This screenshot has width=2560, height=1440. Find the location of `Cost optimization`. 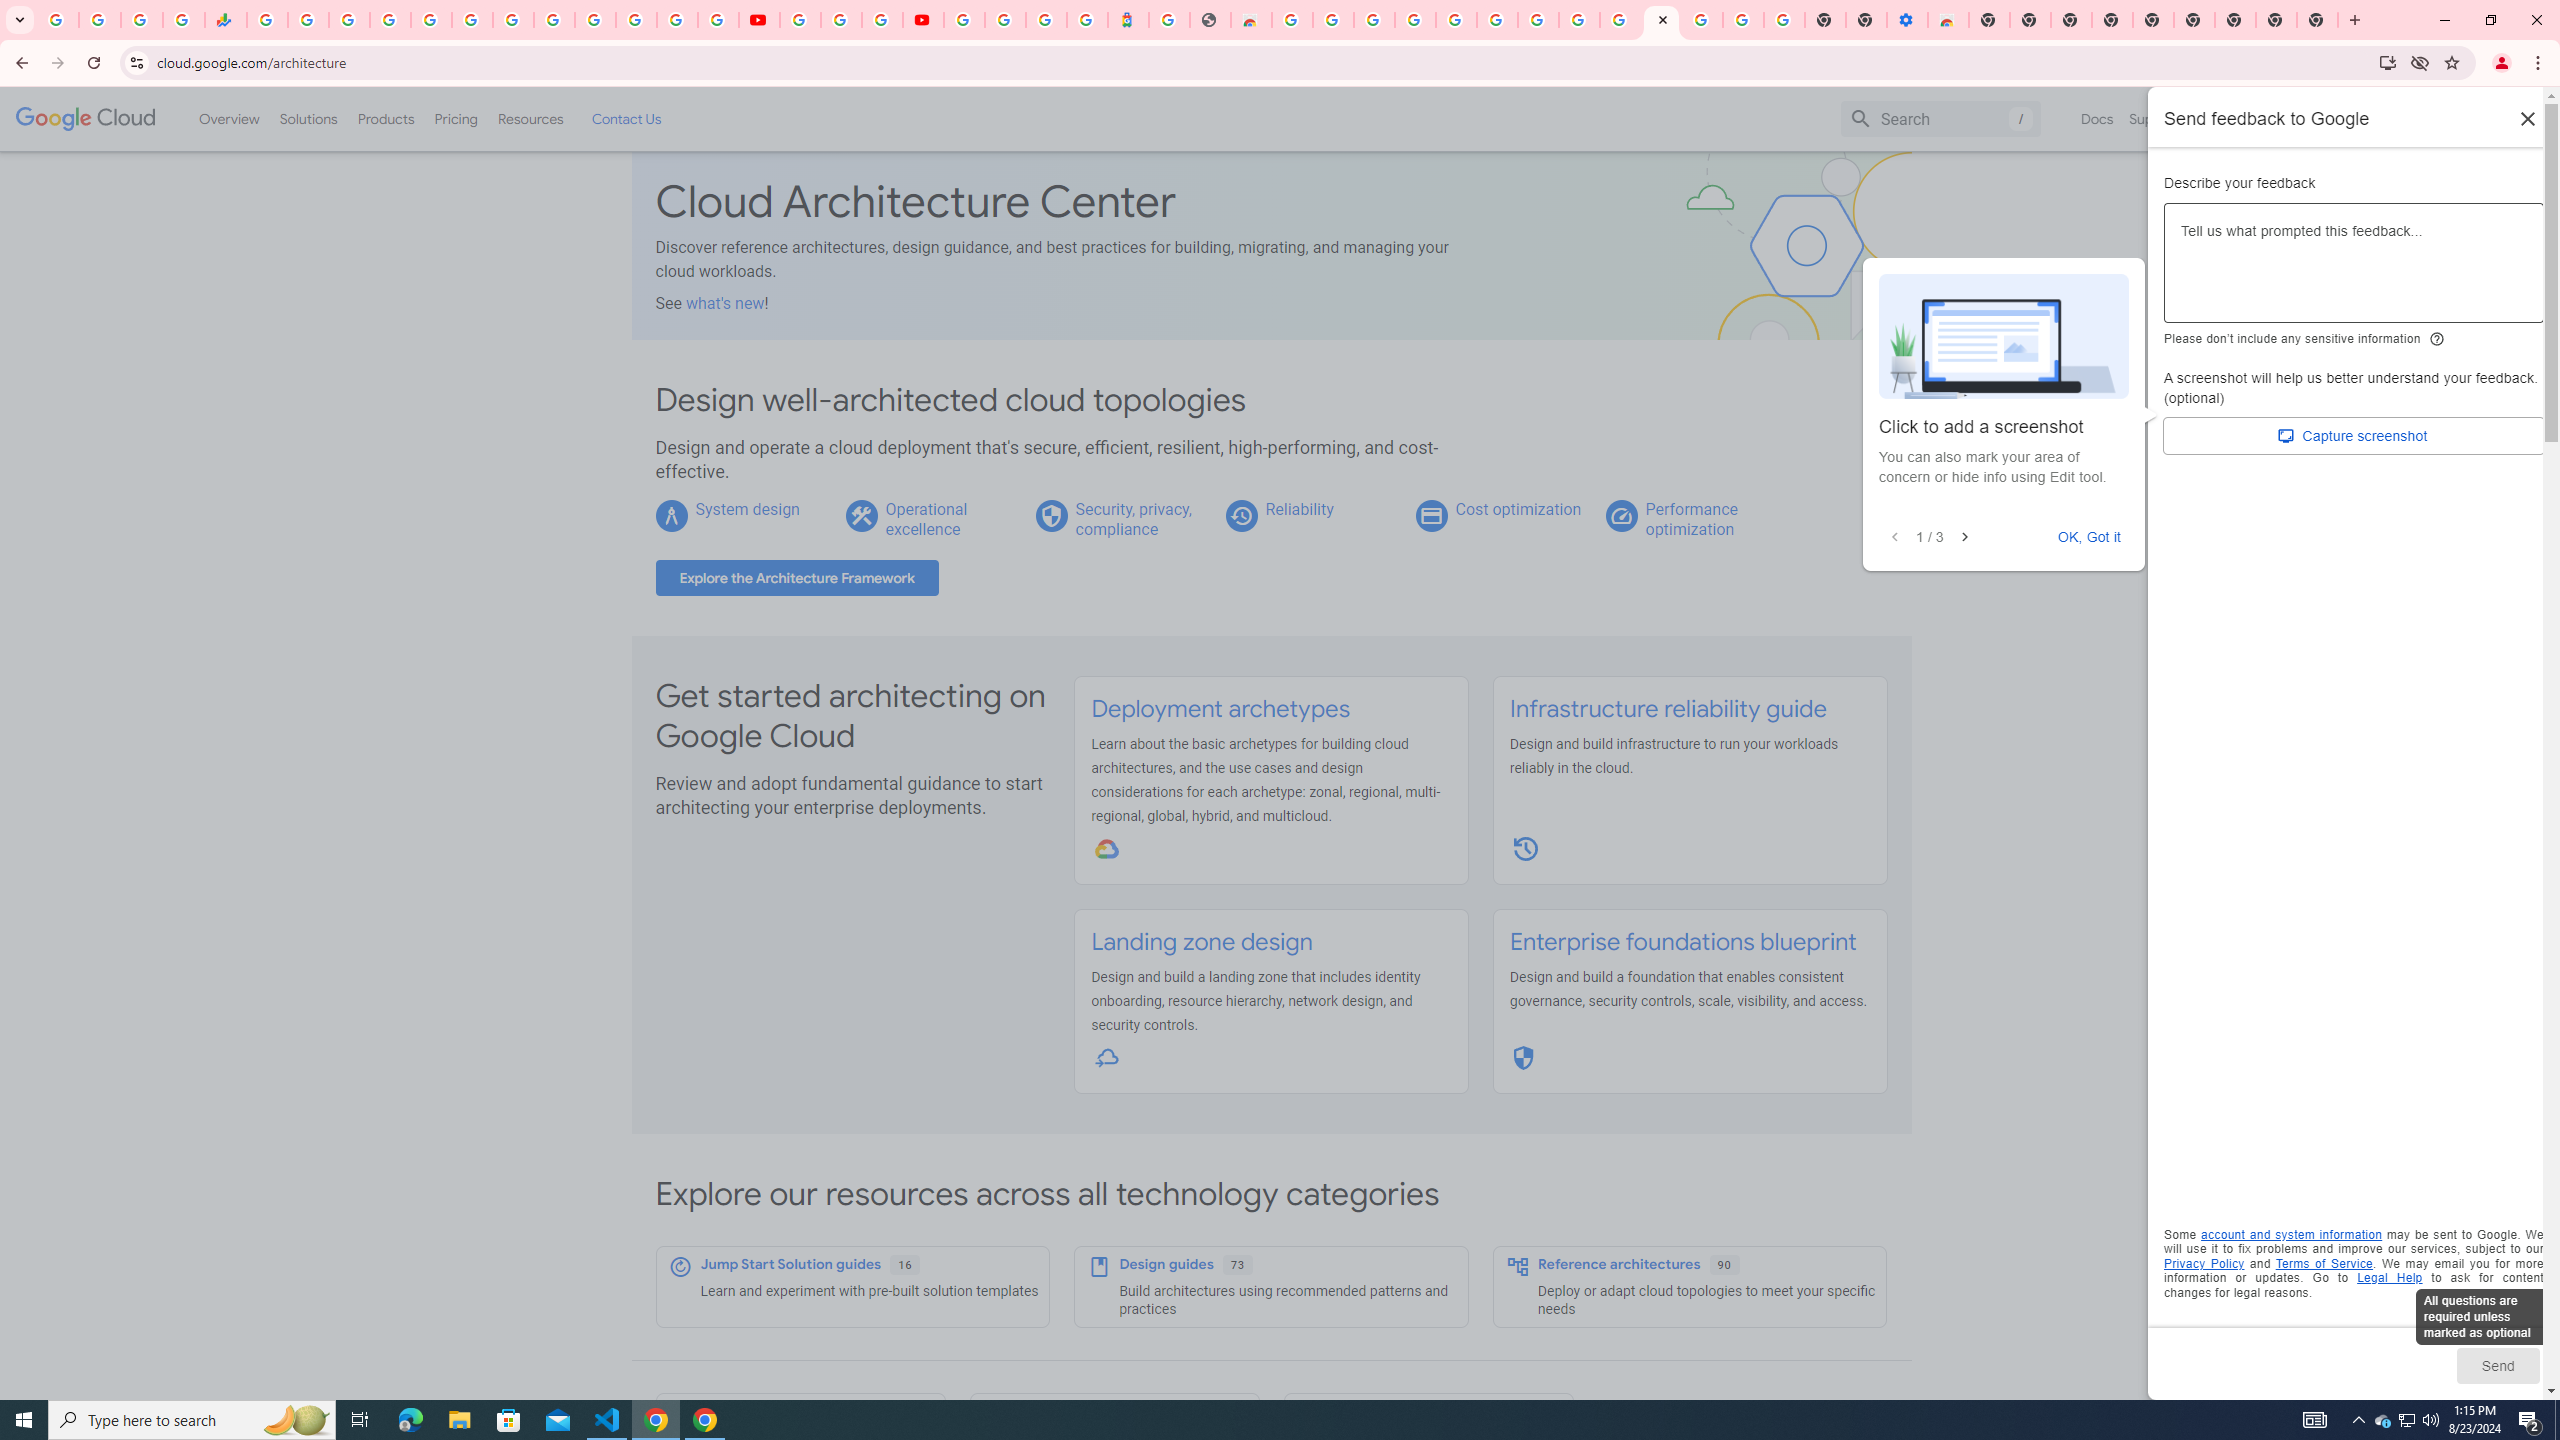

Cost optimization is located at coordinates (1518, 508).